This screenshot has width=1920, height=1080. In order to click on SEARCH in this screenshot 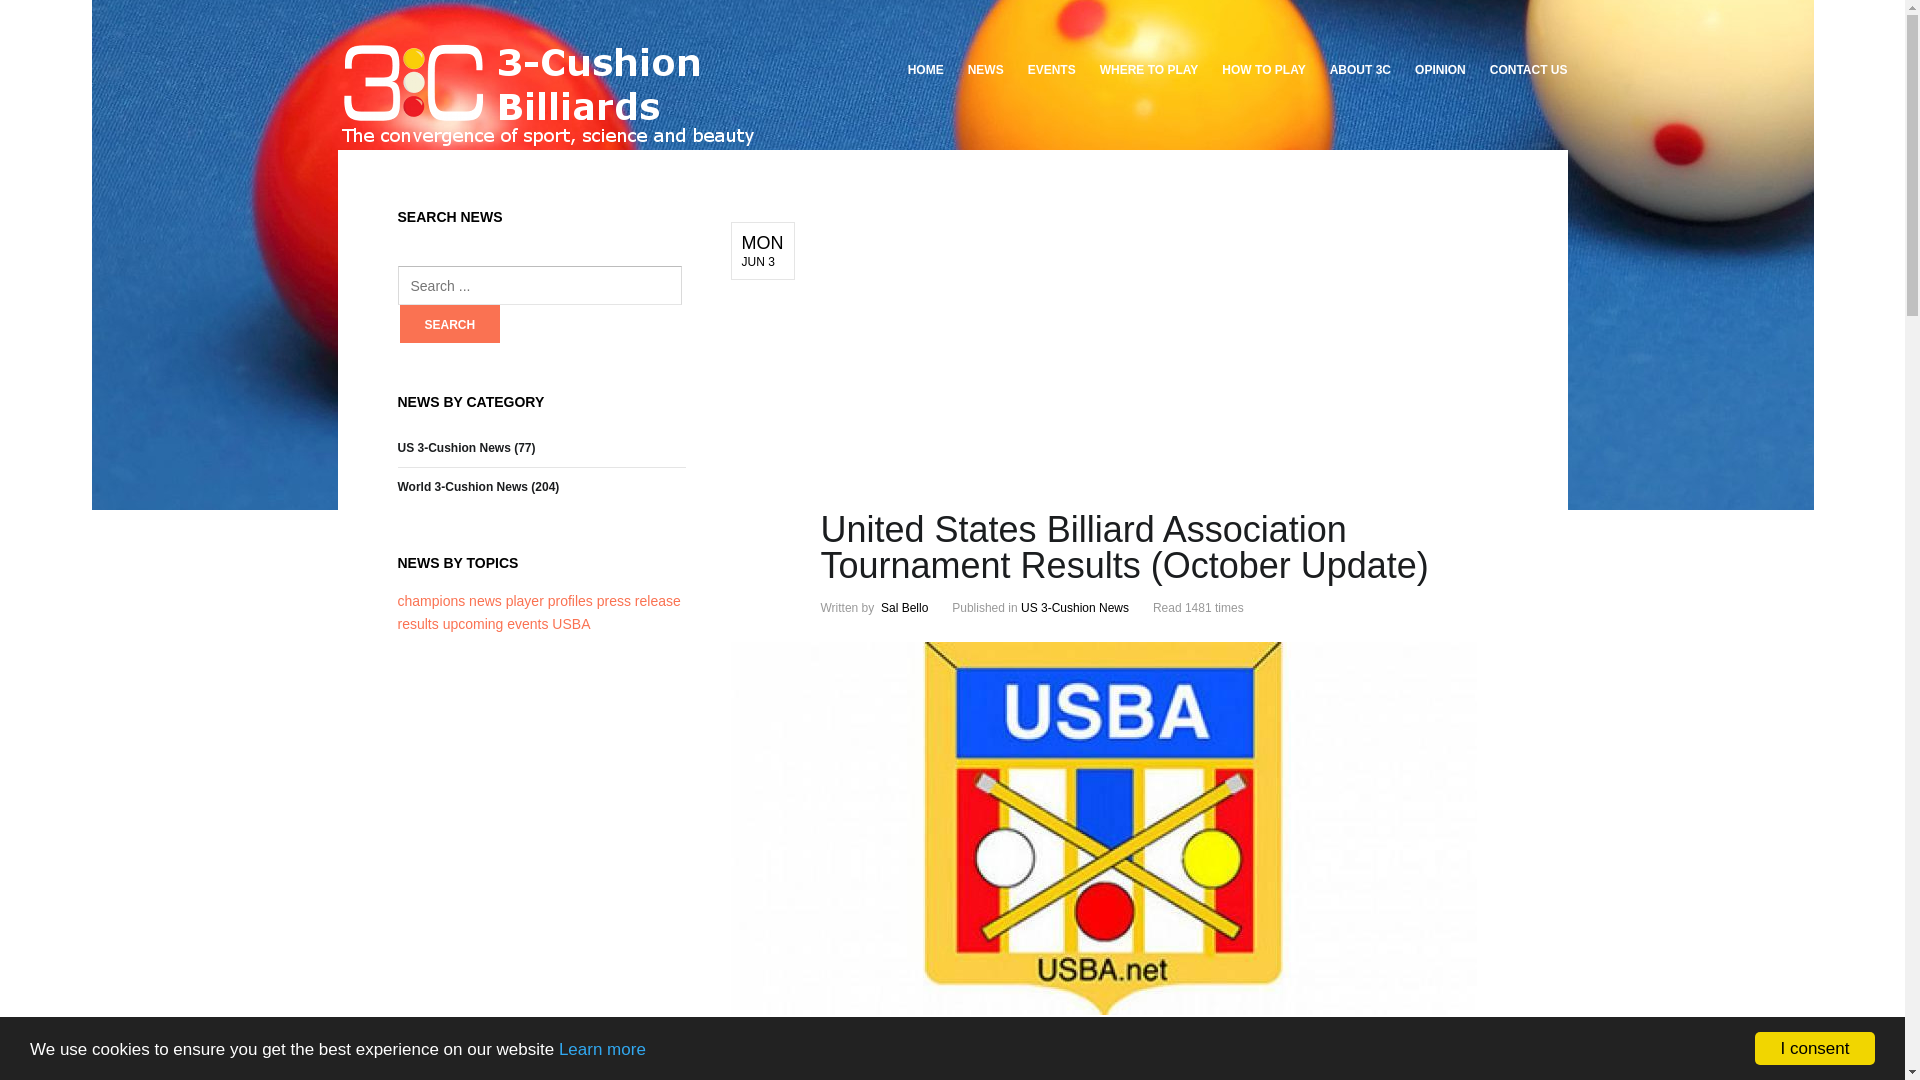, I will do `click(450, 324)`.